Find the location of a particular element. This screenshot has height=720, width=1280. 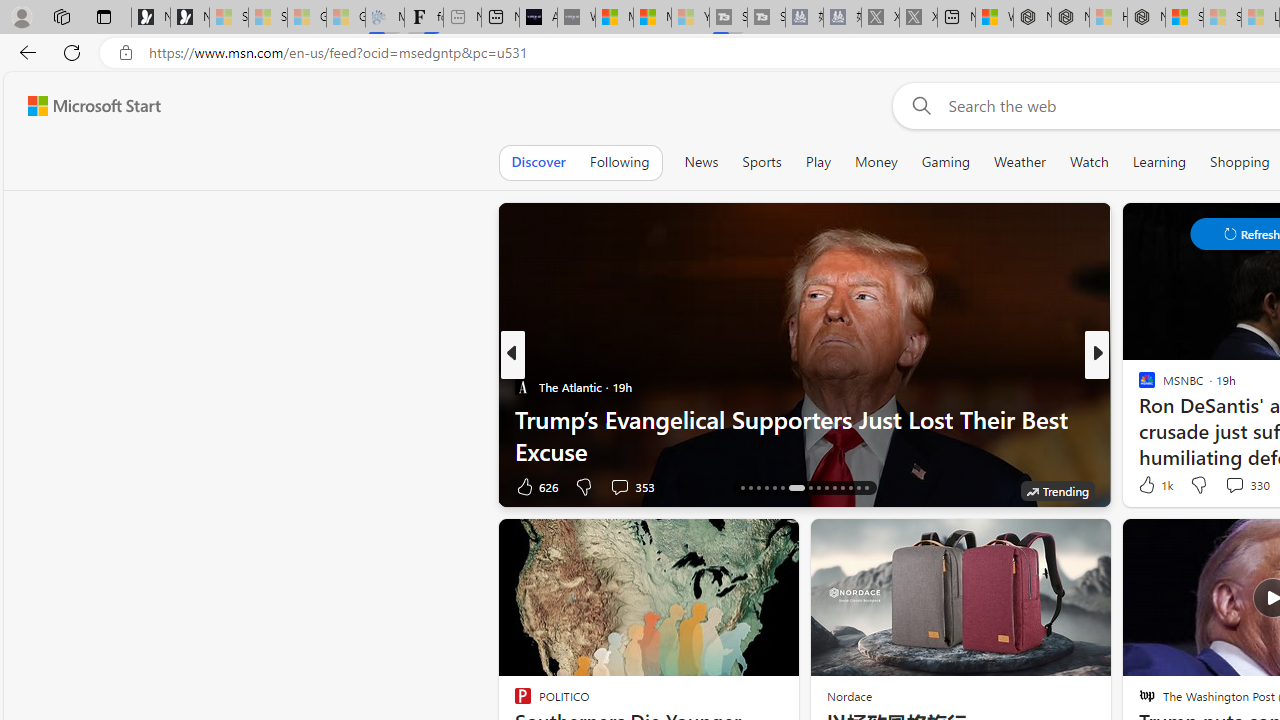

AutomationID: tab-19 is located at coordinates (766, 488).